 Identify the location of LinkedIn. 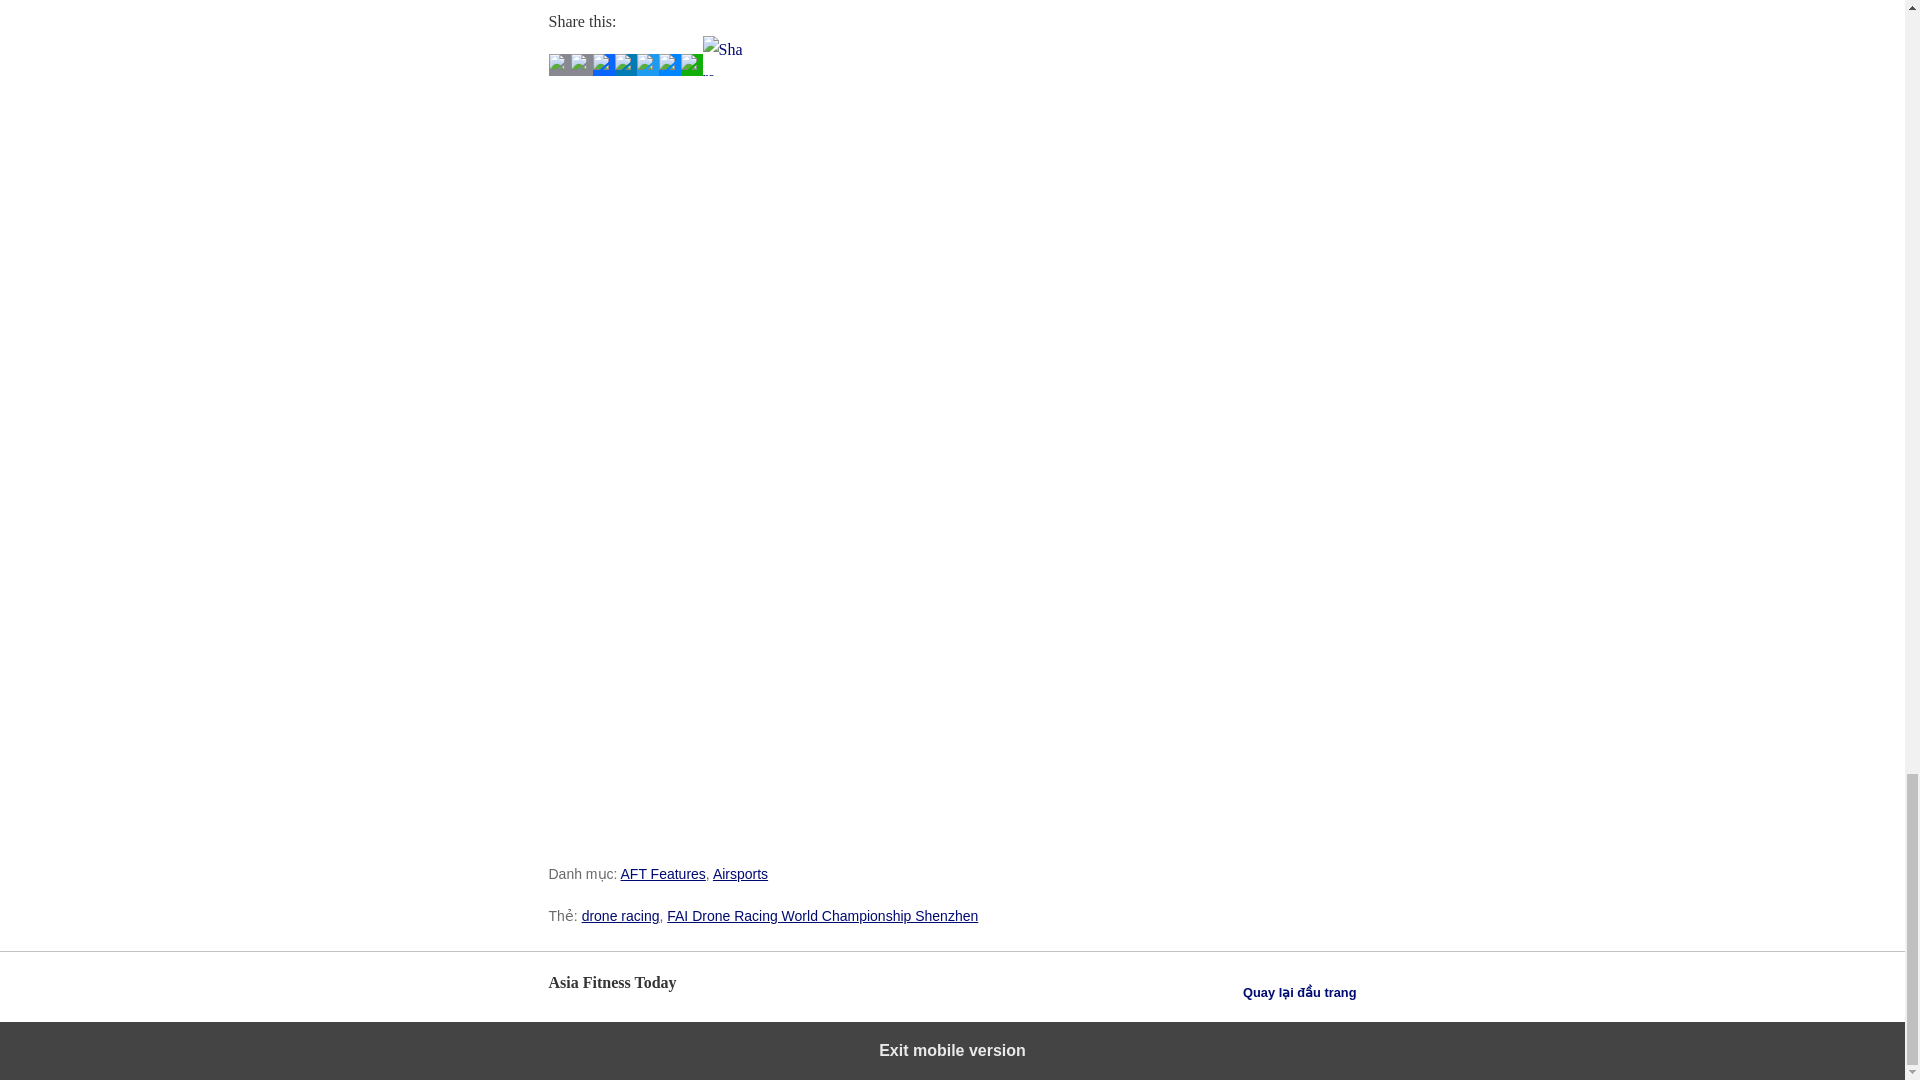
(624, 70).